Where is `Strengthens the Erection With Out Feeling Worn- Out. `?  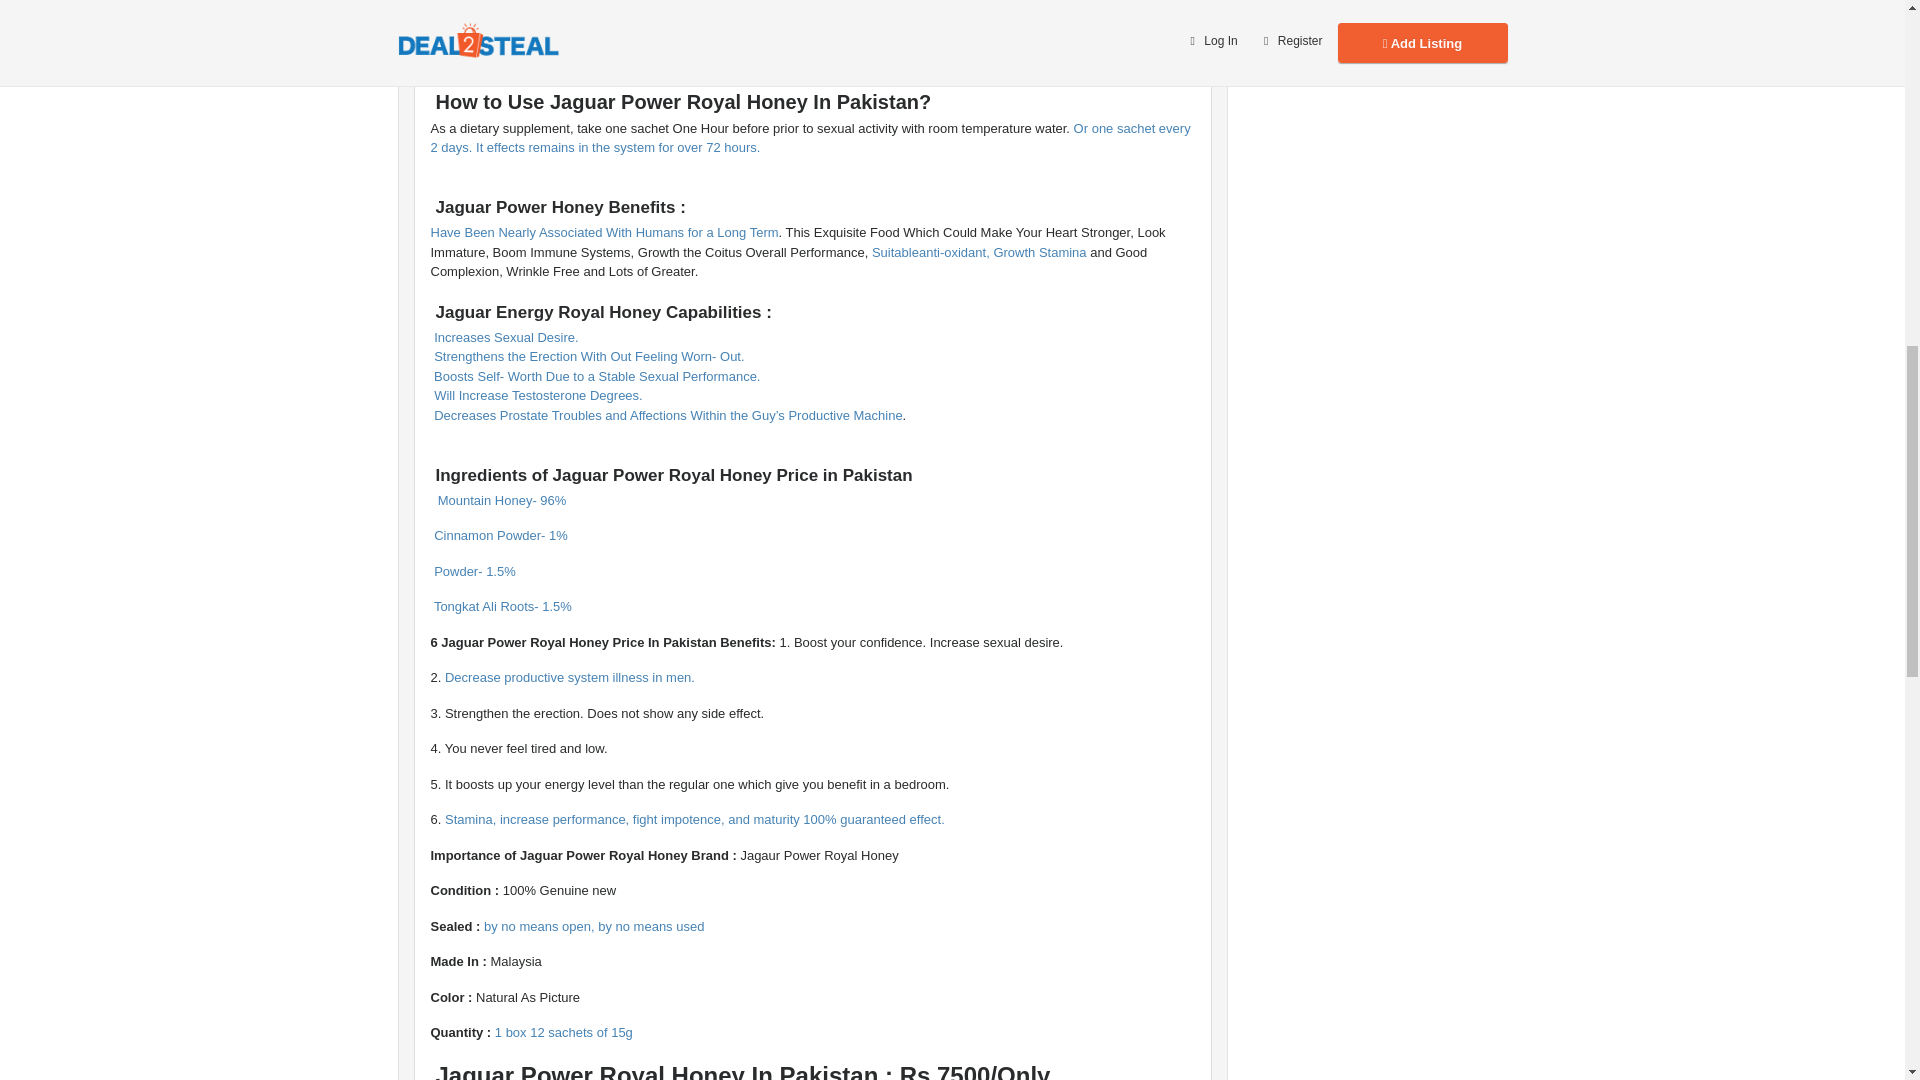 Strengthens the Erection With Out Feeling Worn- Out.  is located at coordinates (590, 356).